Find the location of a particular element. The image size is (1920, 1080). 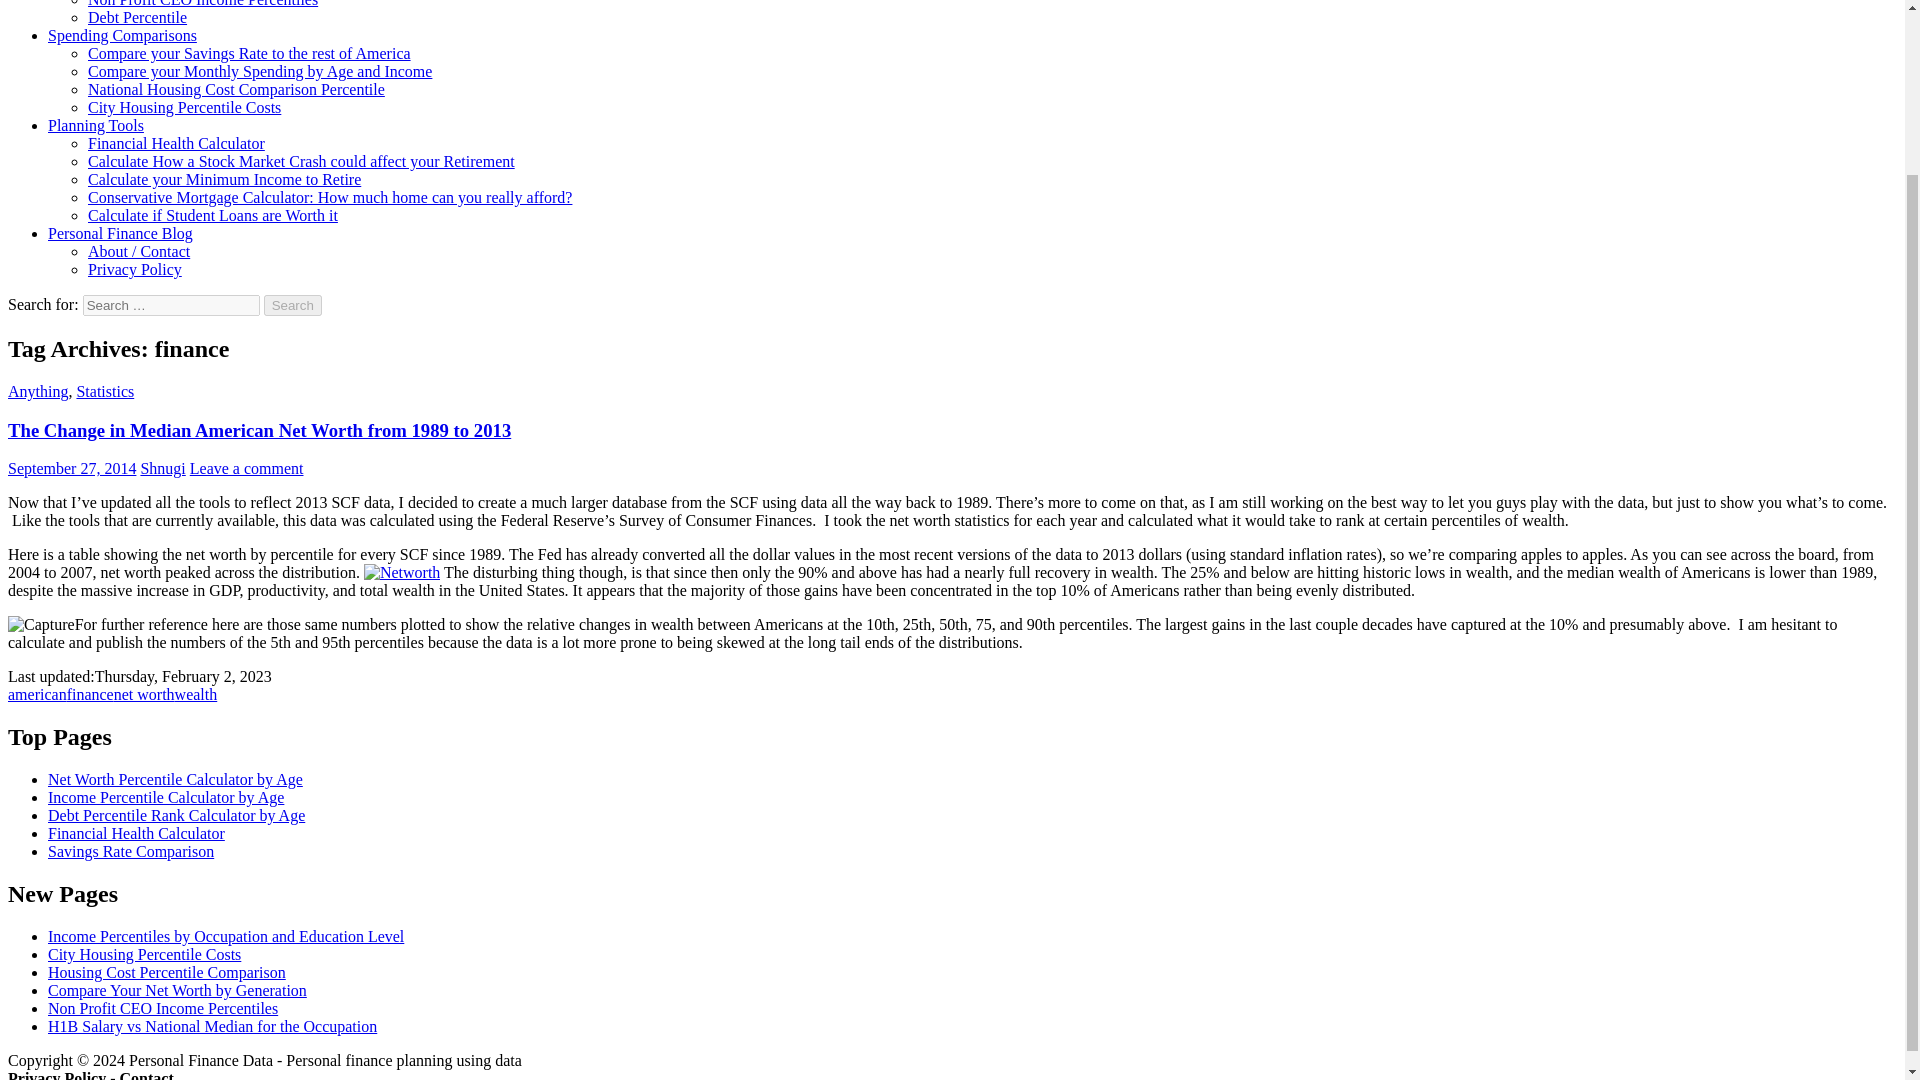

September 27, 2014 is located at coordinates (72, 468).